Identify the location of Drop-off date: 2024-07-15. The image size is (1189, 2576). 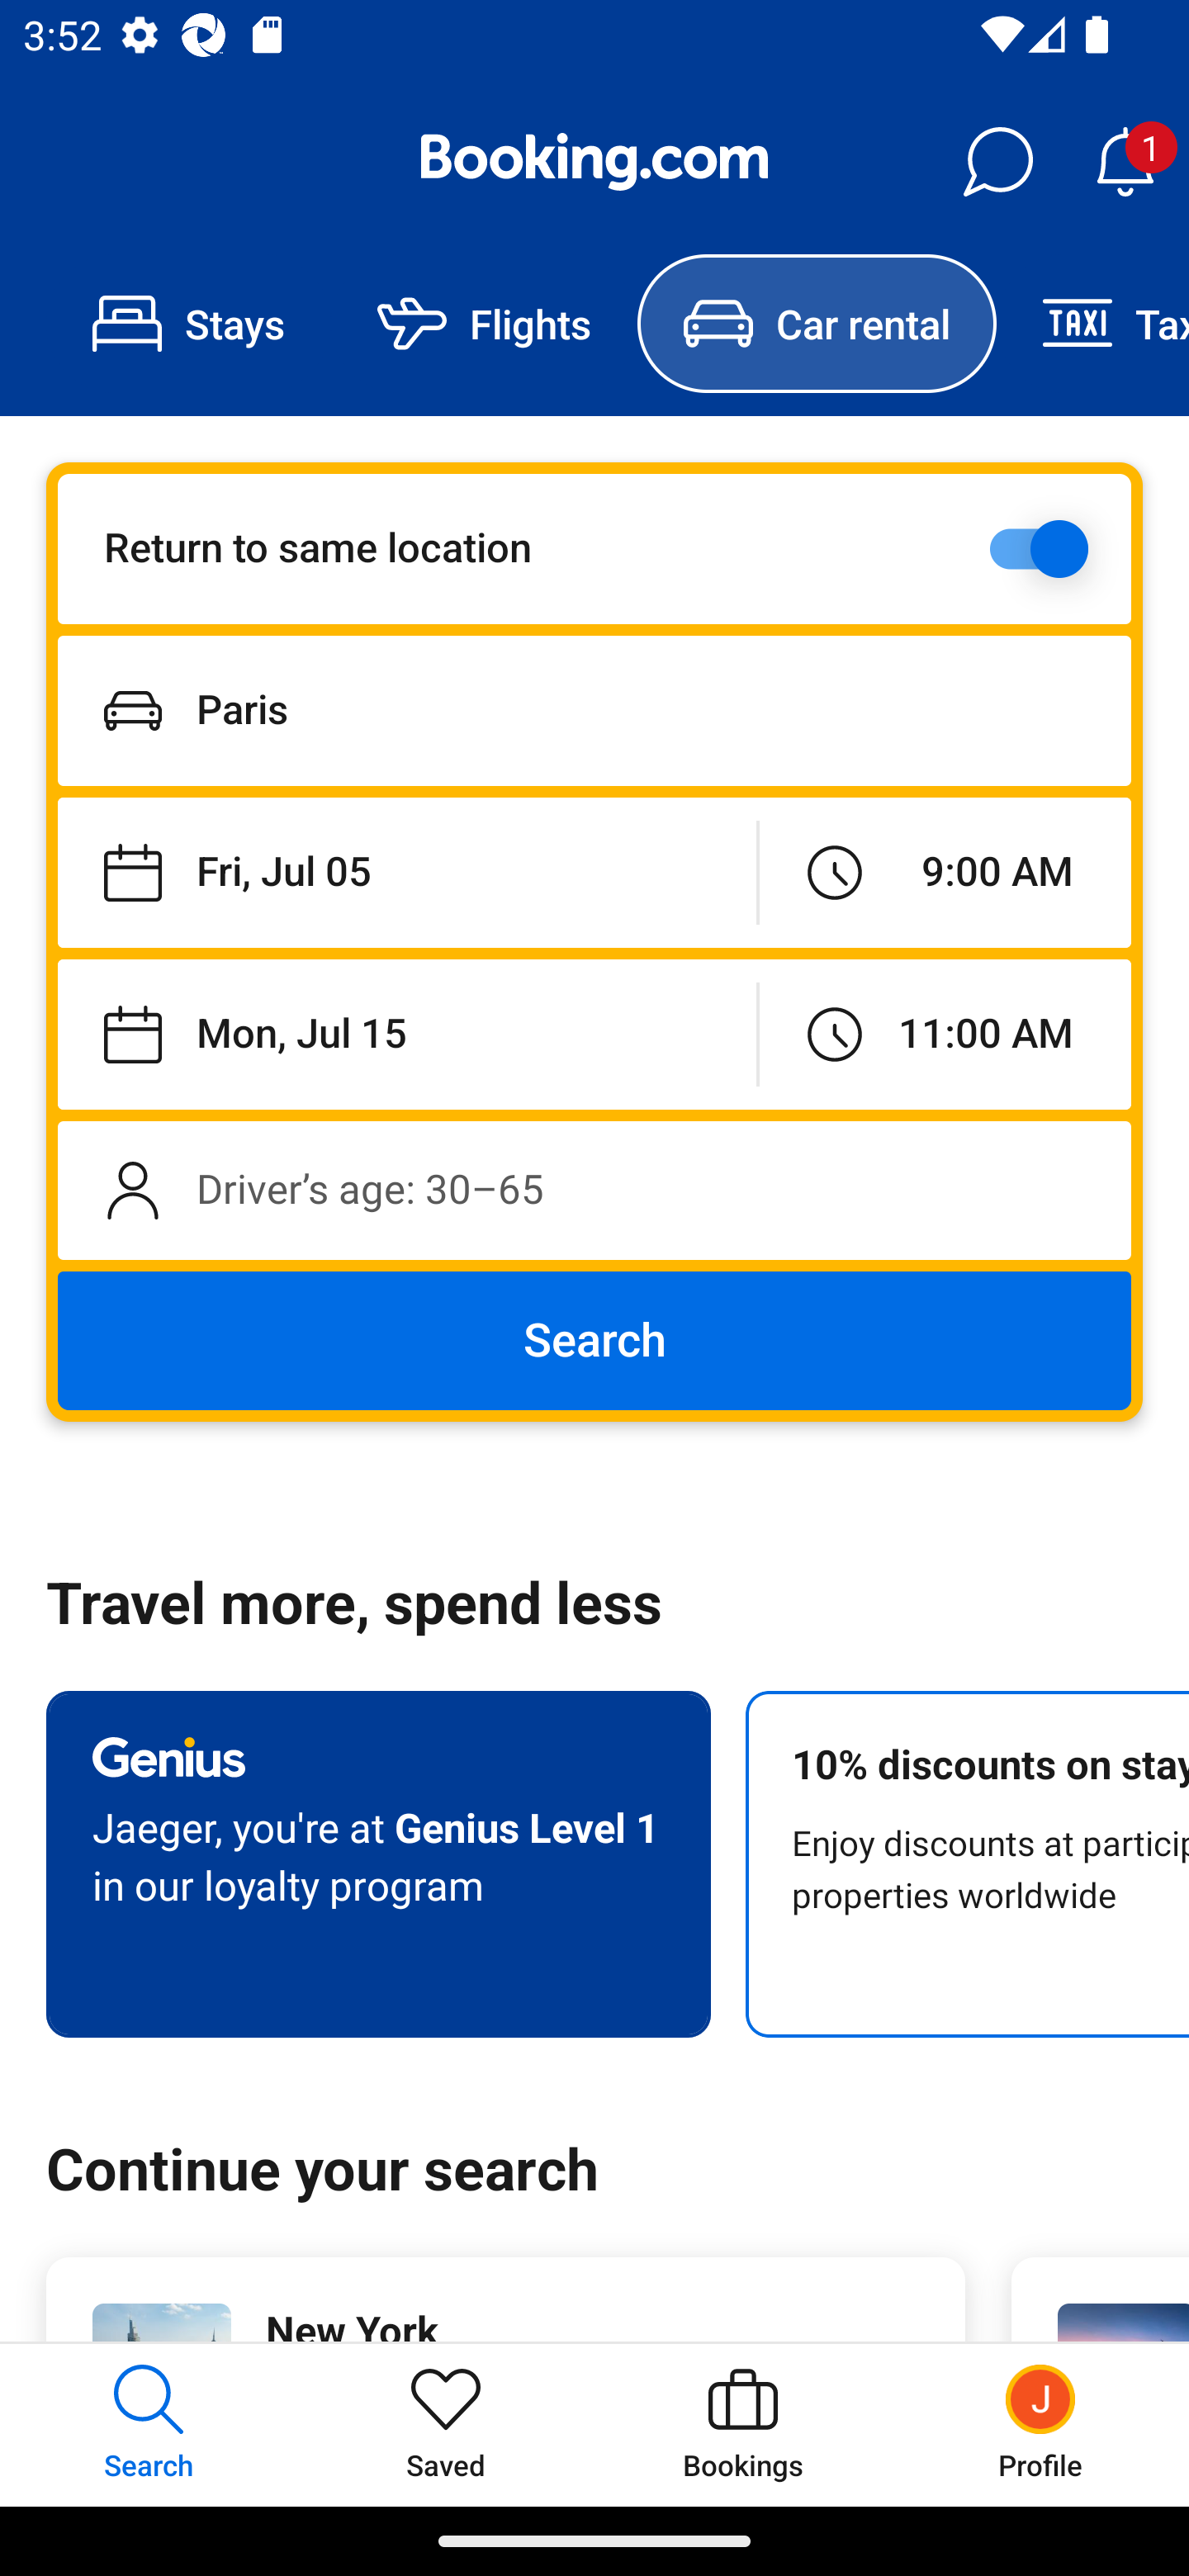
(406, 1034).